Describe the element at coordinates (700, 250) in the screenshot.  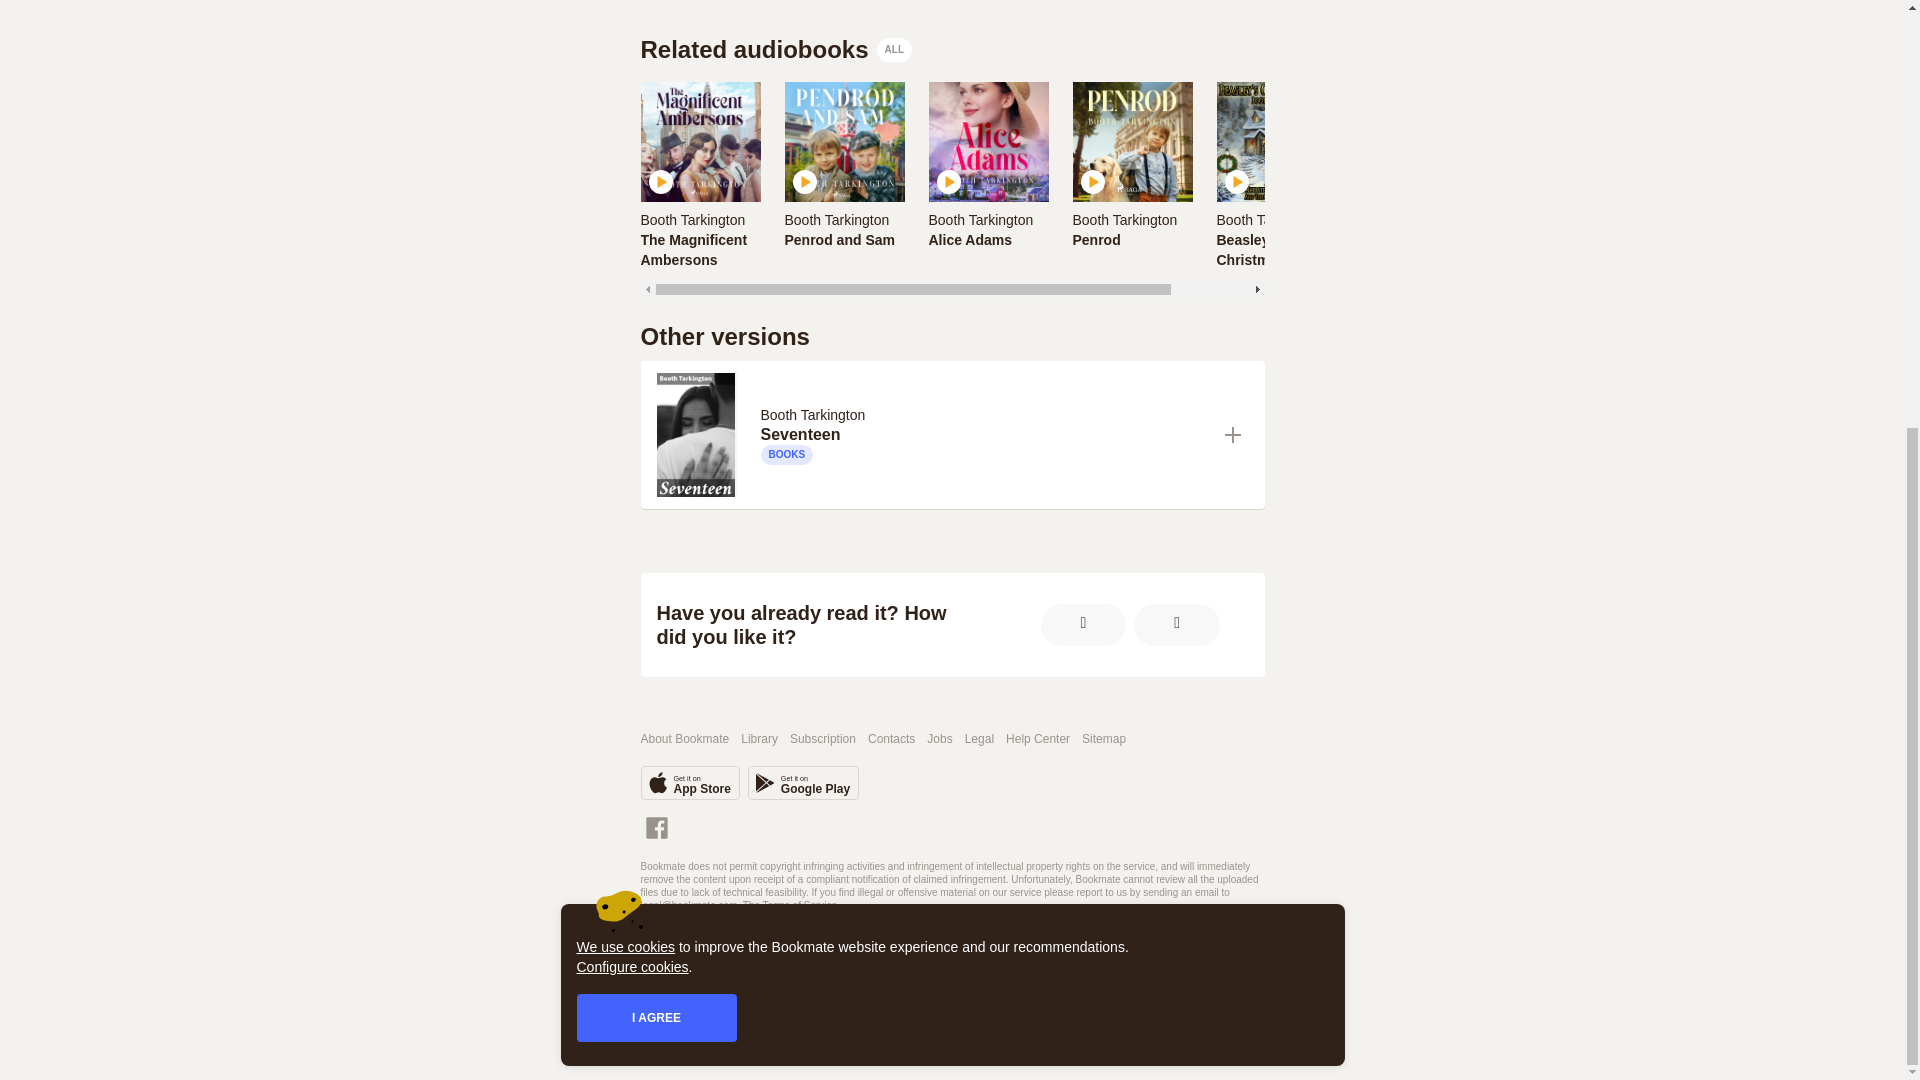
I see `Contacts` at that location.